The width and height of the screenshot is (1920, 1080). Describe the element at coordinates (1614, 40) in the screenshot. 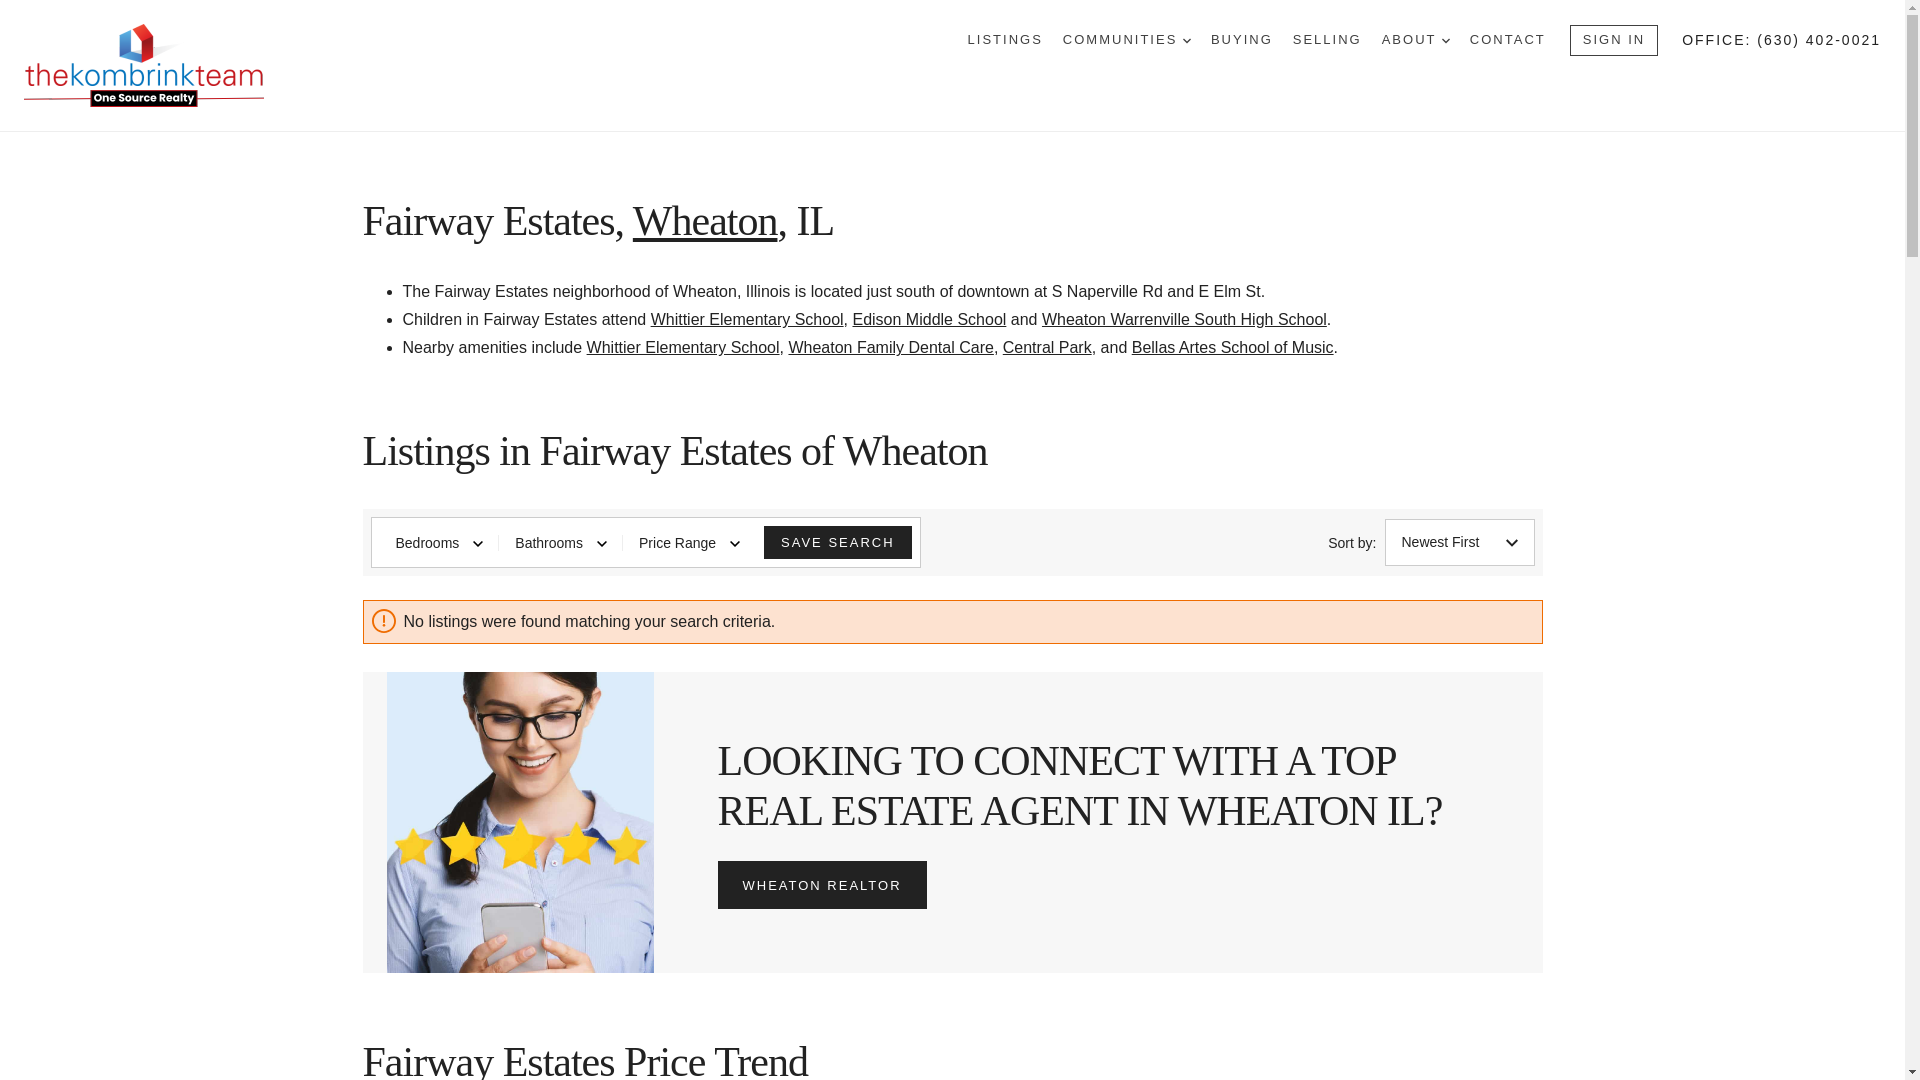

I see `SIGN IN` at that location.